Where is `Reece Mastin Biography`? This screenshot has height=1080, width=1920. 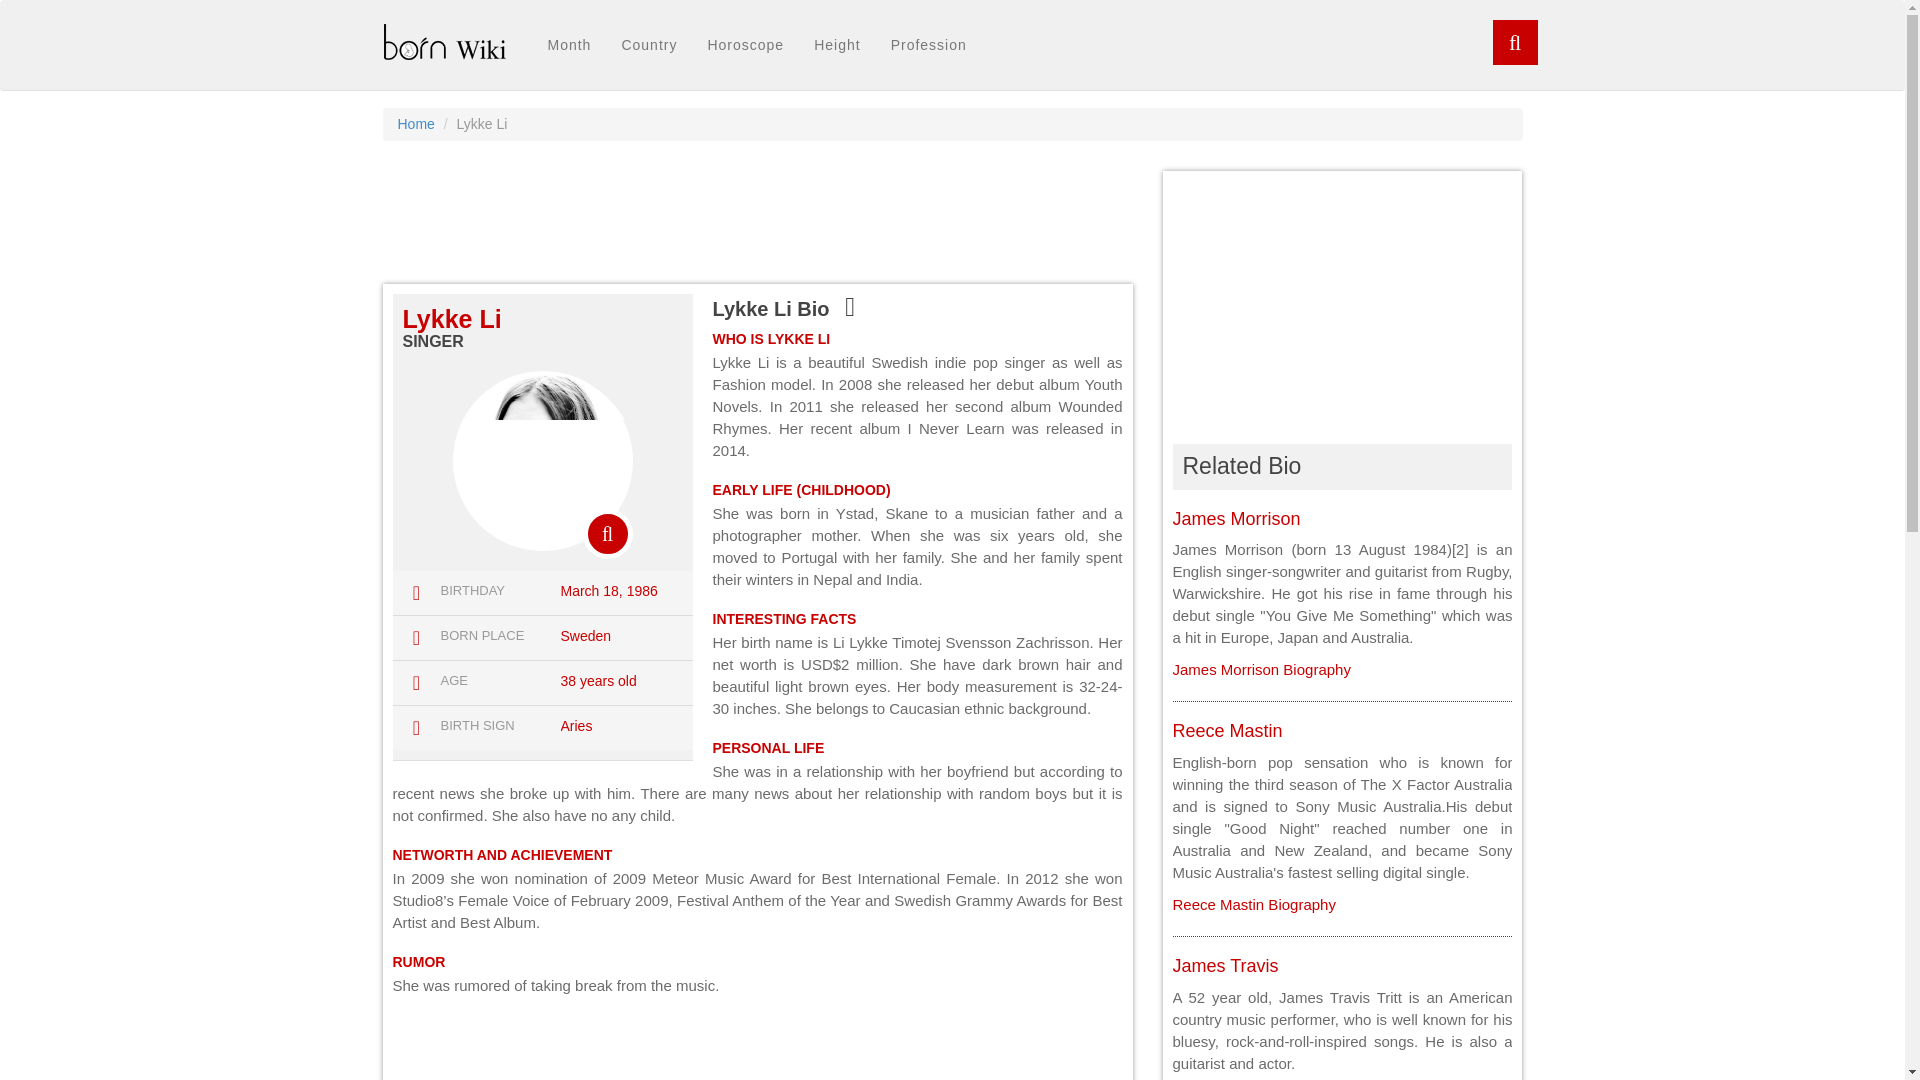
Reece Mastin Biography is located at coordinates (1252, 904).